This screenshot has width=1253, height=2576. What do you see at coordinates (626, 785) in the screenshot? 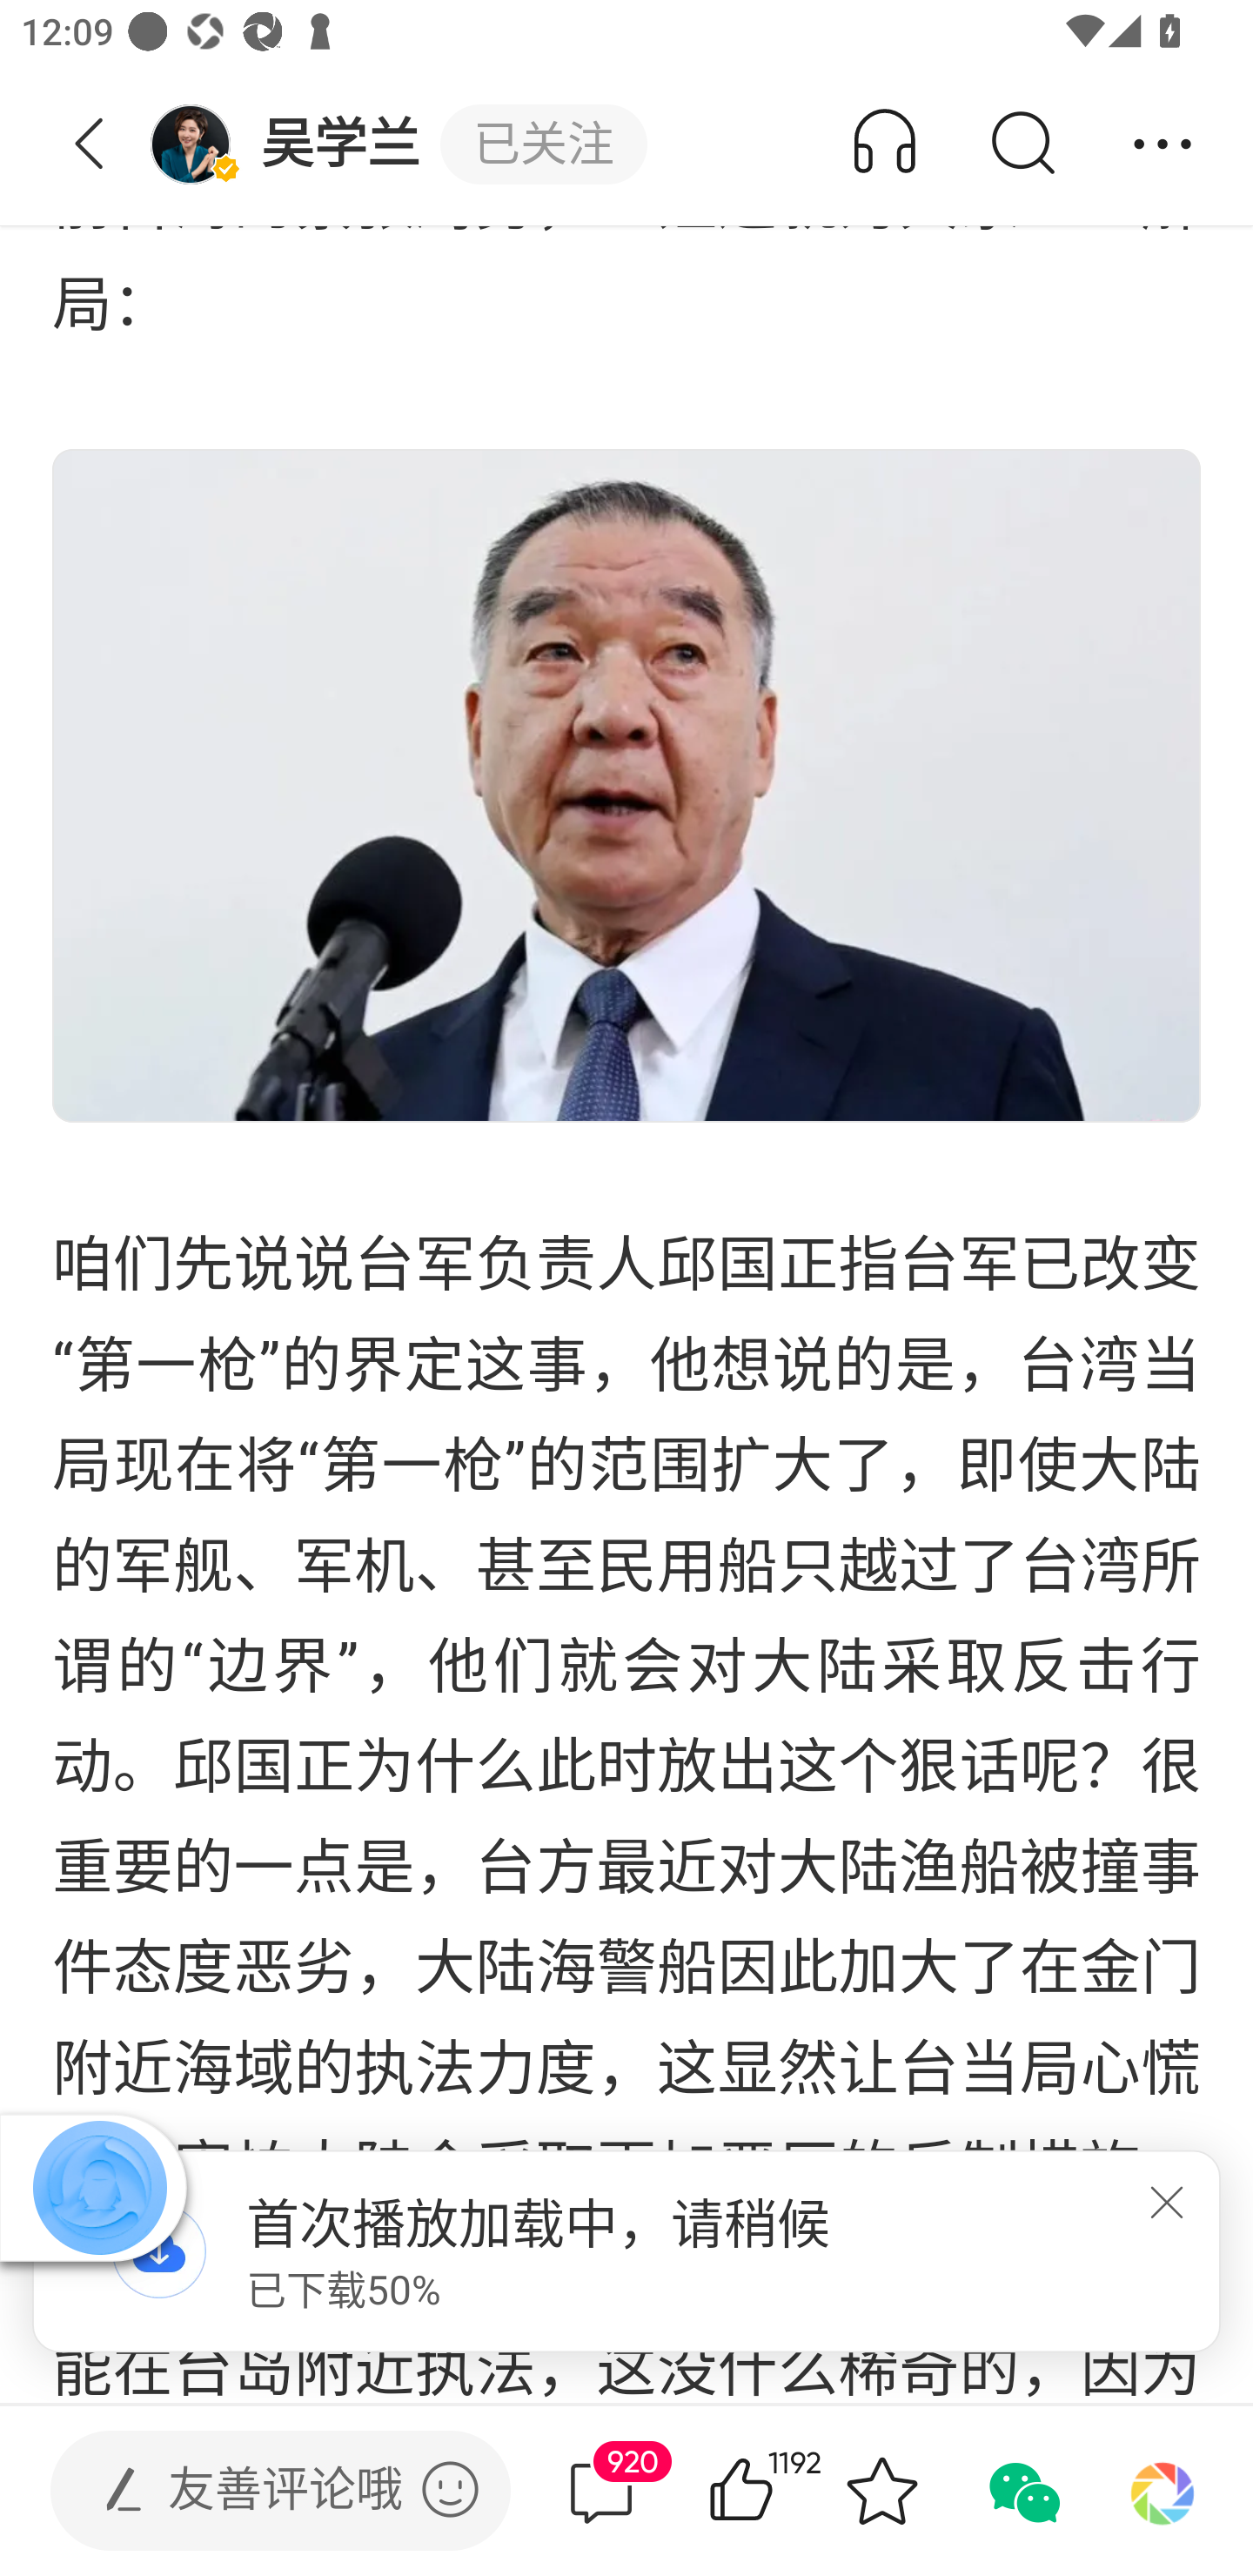
I see `新闻图片` at bounding box center [626, 785].